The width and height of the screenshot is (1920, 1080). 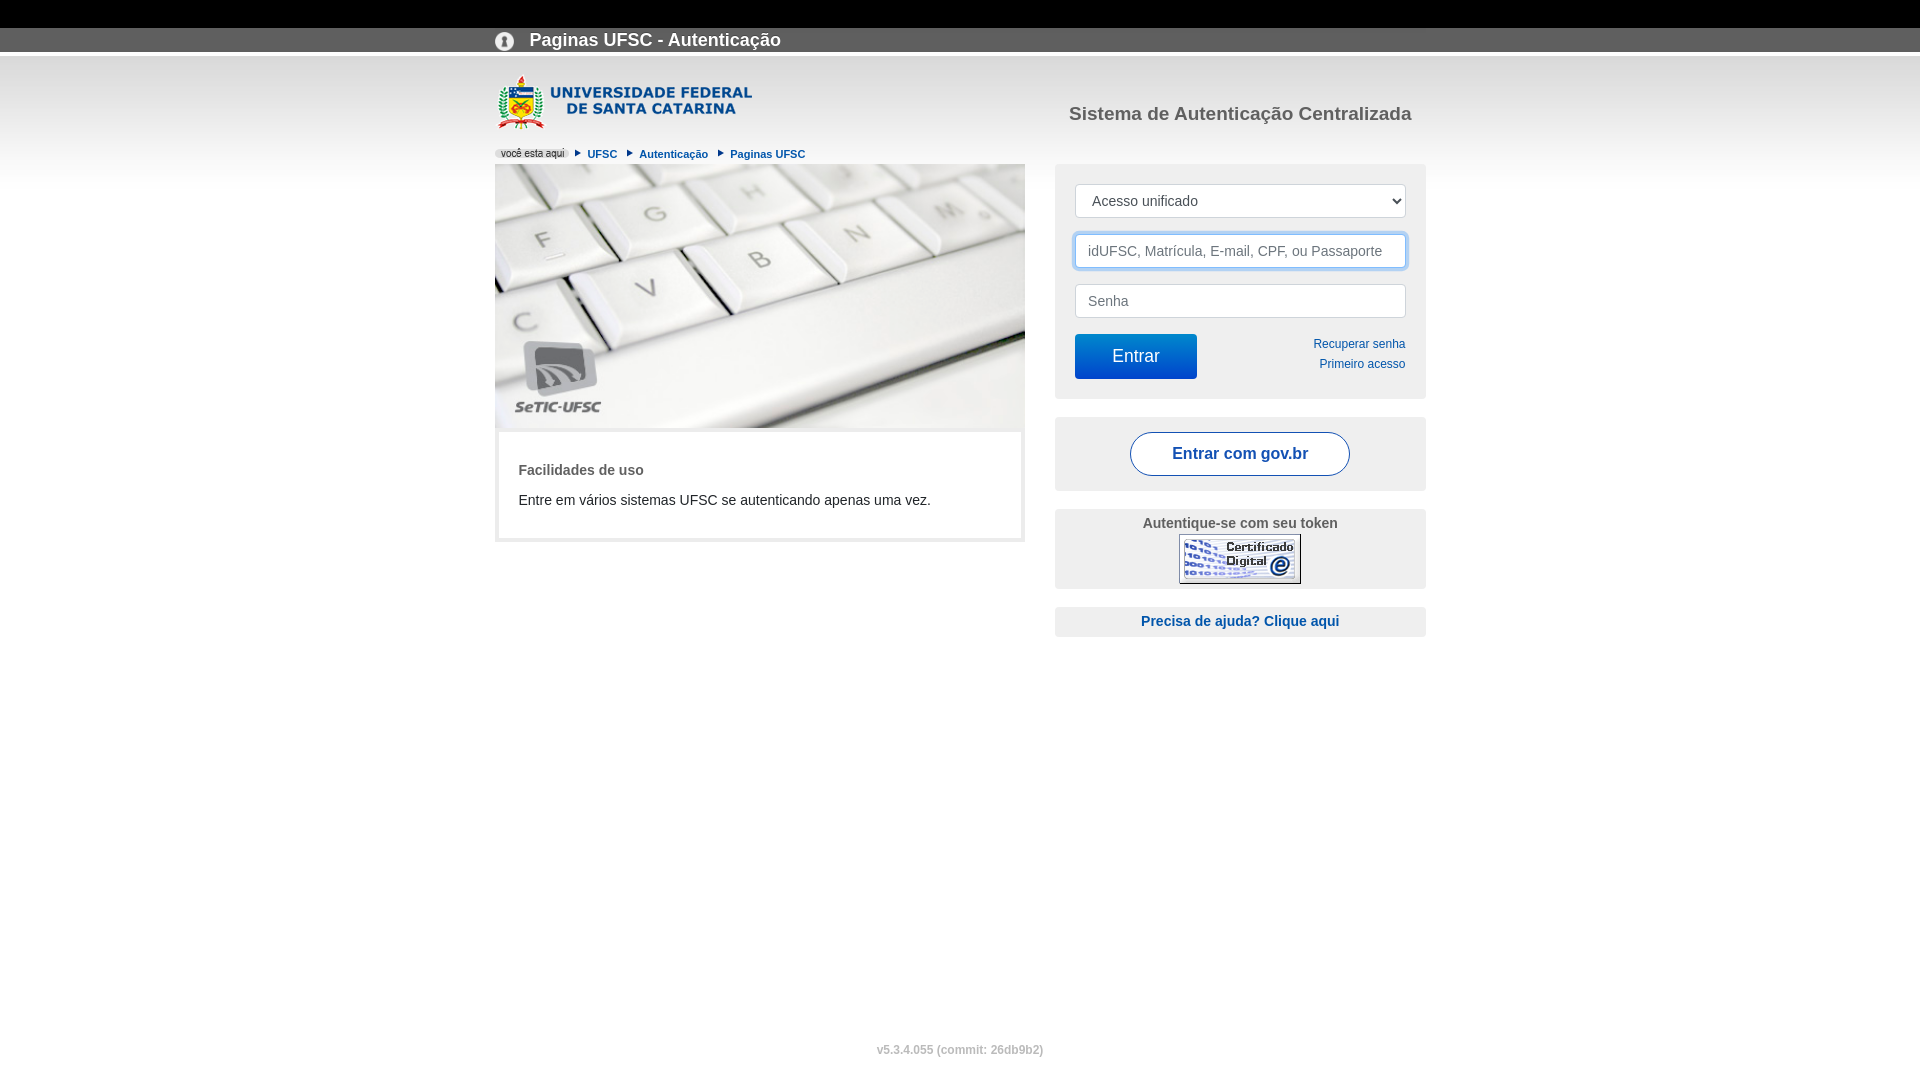 I want to click on Recuperar senha, so click(x=1359, y=344).